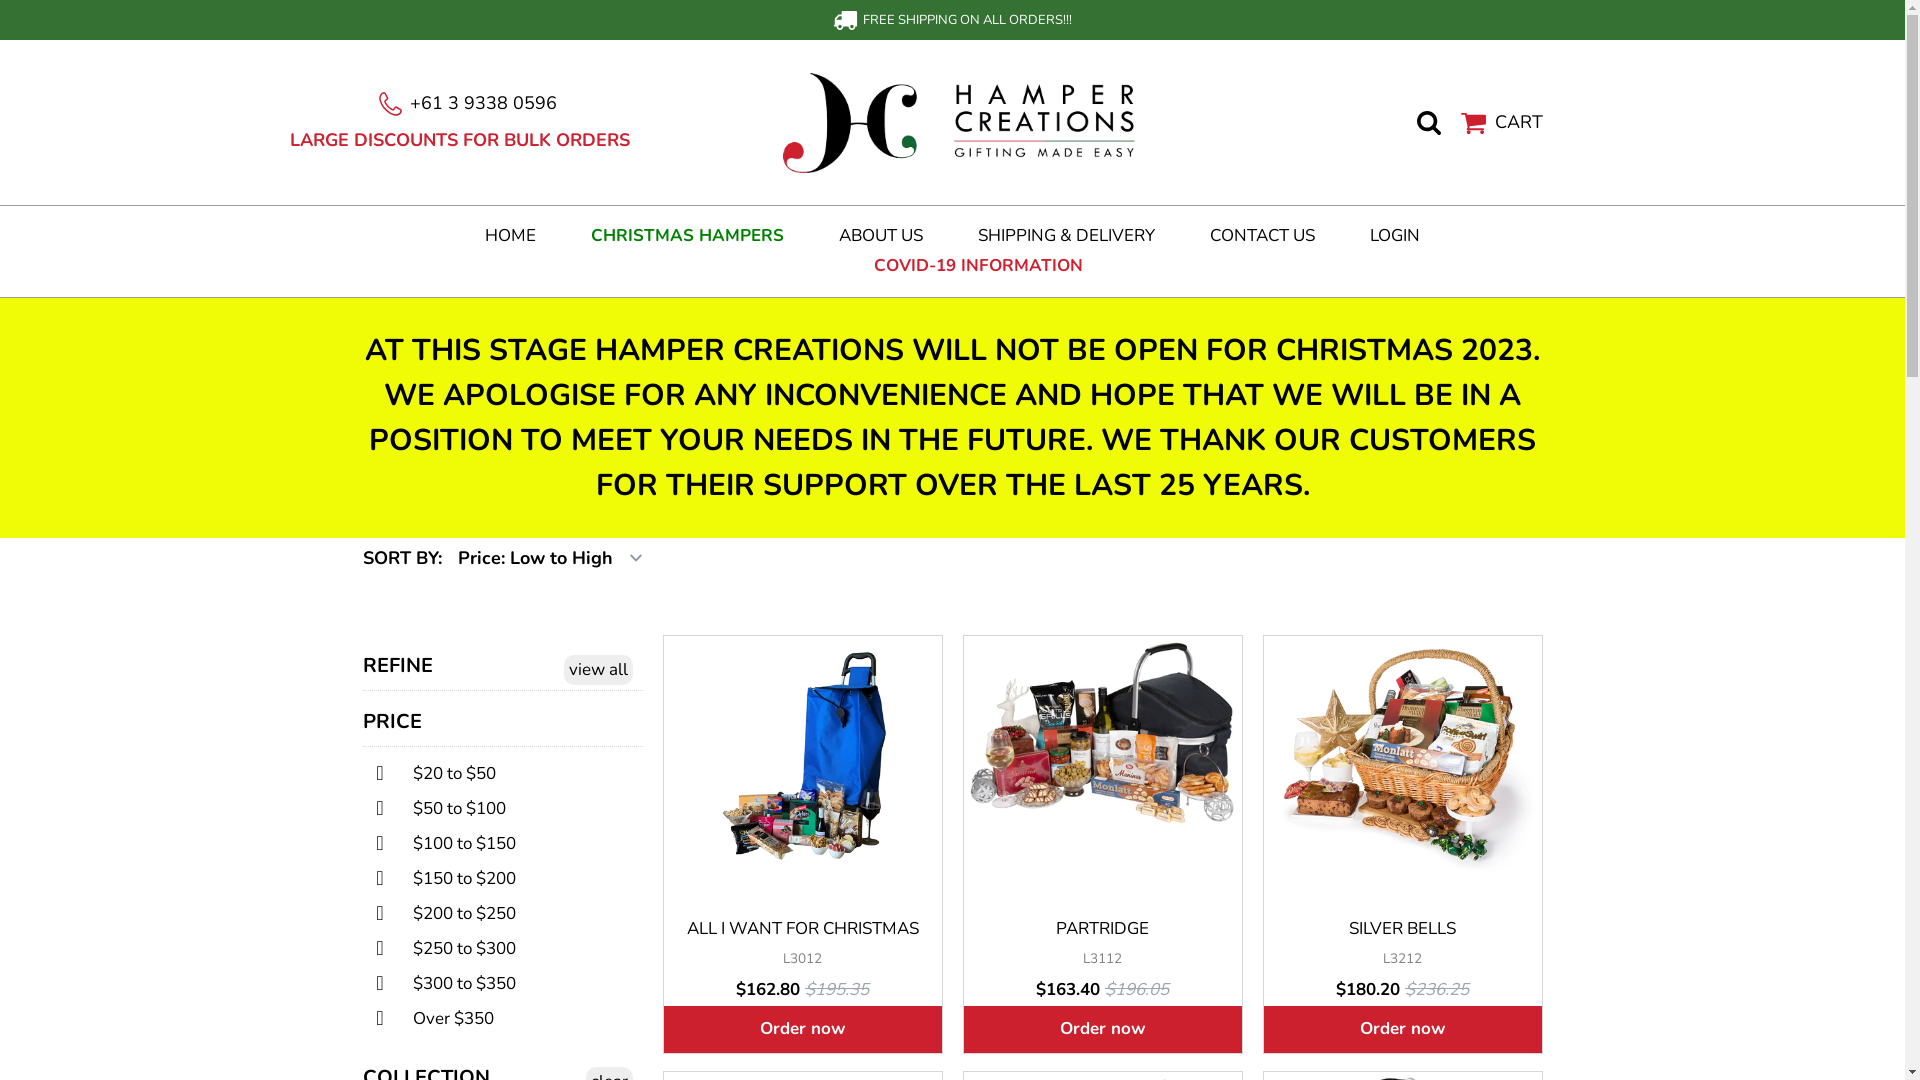 This screenshot has width=1920, height=1080. Describe the element at coordinates (1402, 844) in the screenshot. I see `SILVER BELLS
L3212
$180.20 $236.25
Order now` at that location.